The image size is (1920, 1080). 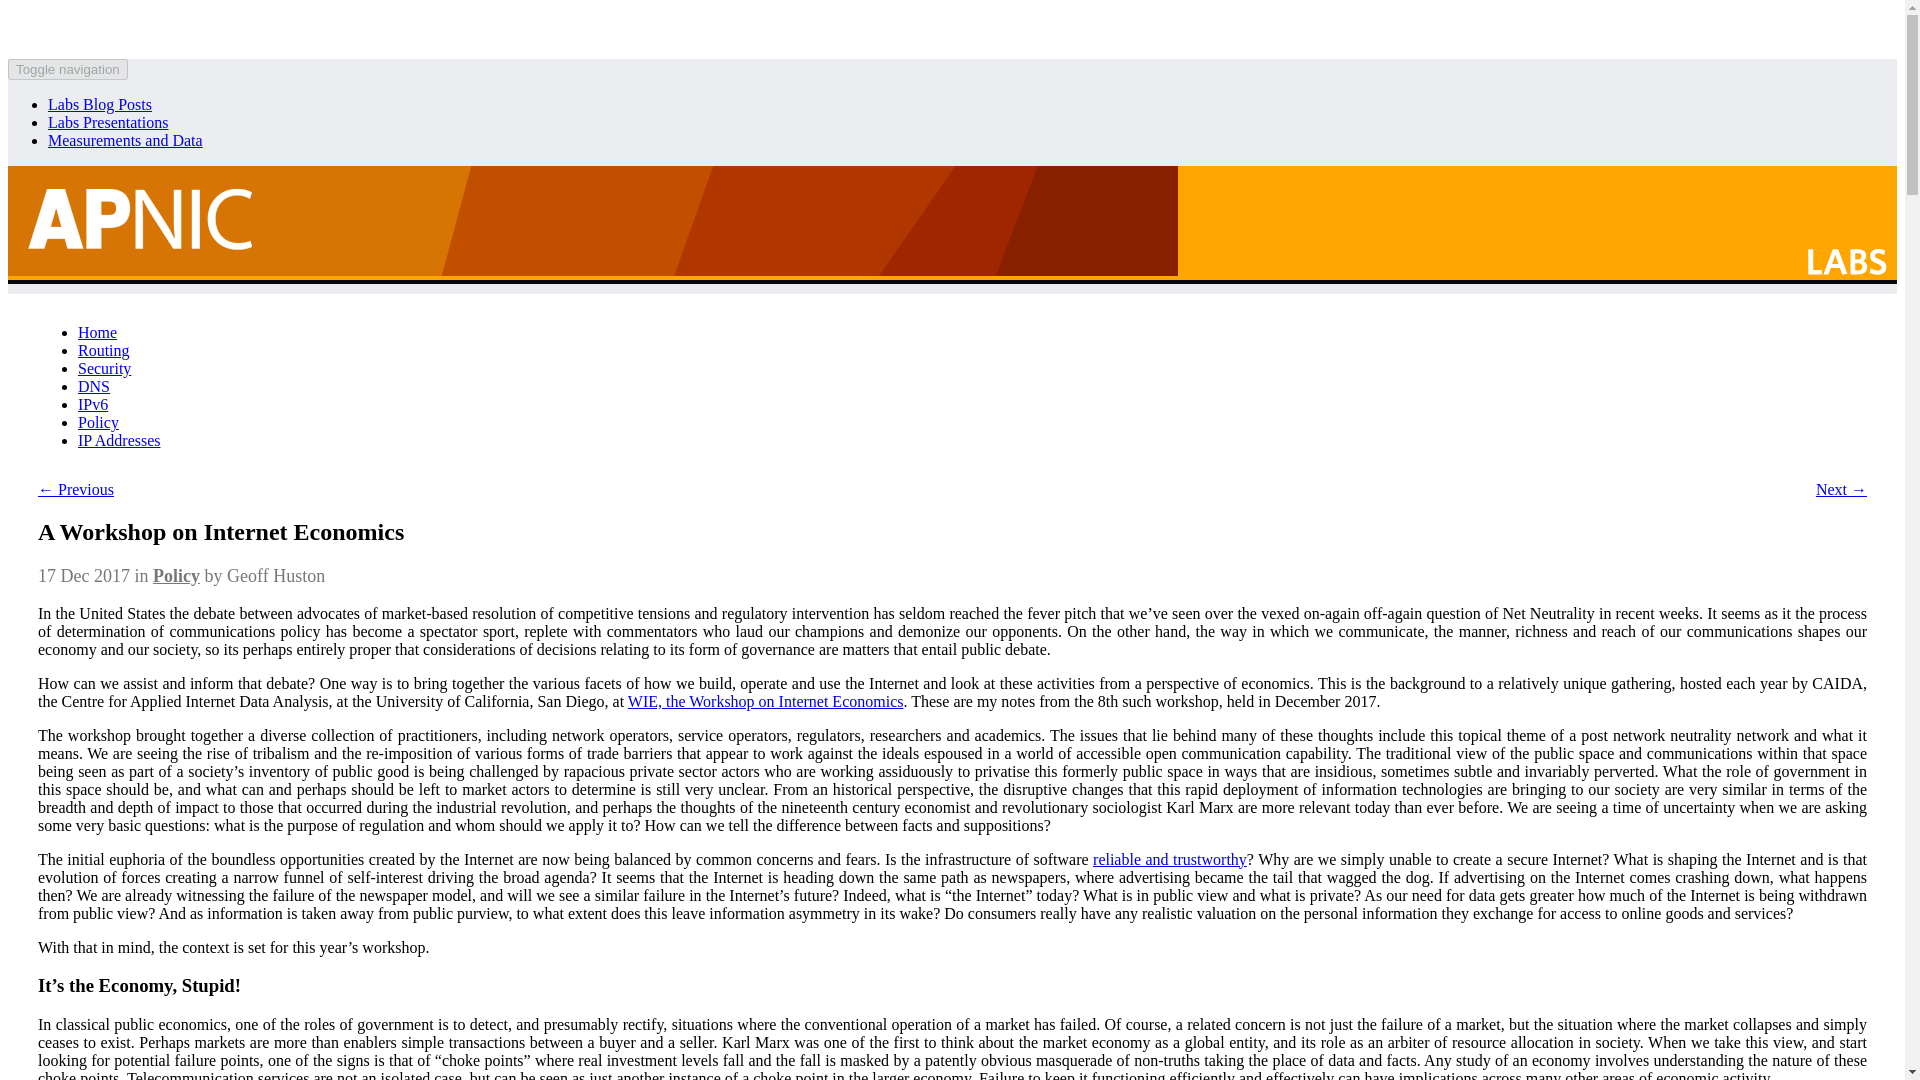 I want to click on DNS, so click(x=94, y=386).